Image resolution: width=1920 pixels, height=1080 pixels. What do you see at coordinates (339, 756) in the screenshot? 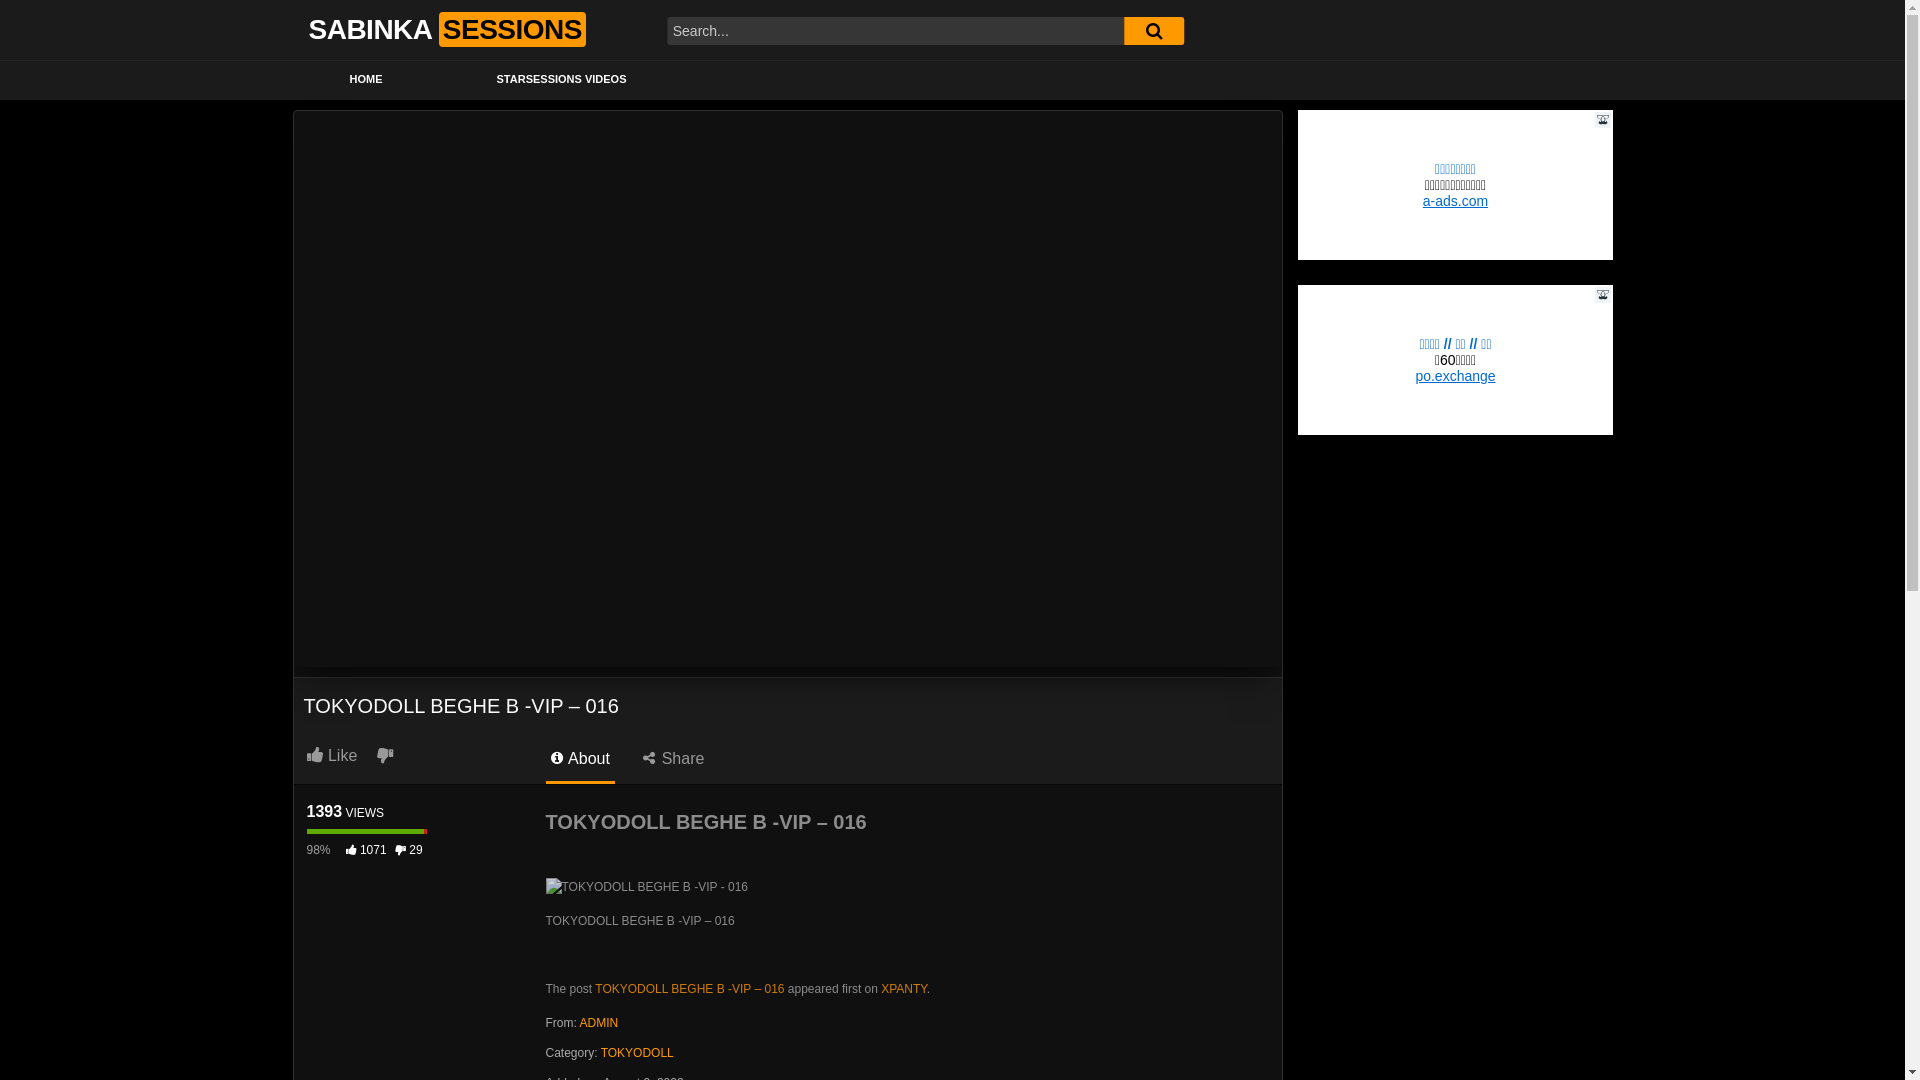
I see `Like` at bounding box center [339, 756].